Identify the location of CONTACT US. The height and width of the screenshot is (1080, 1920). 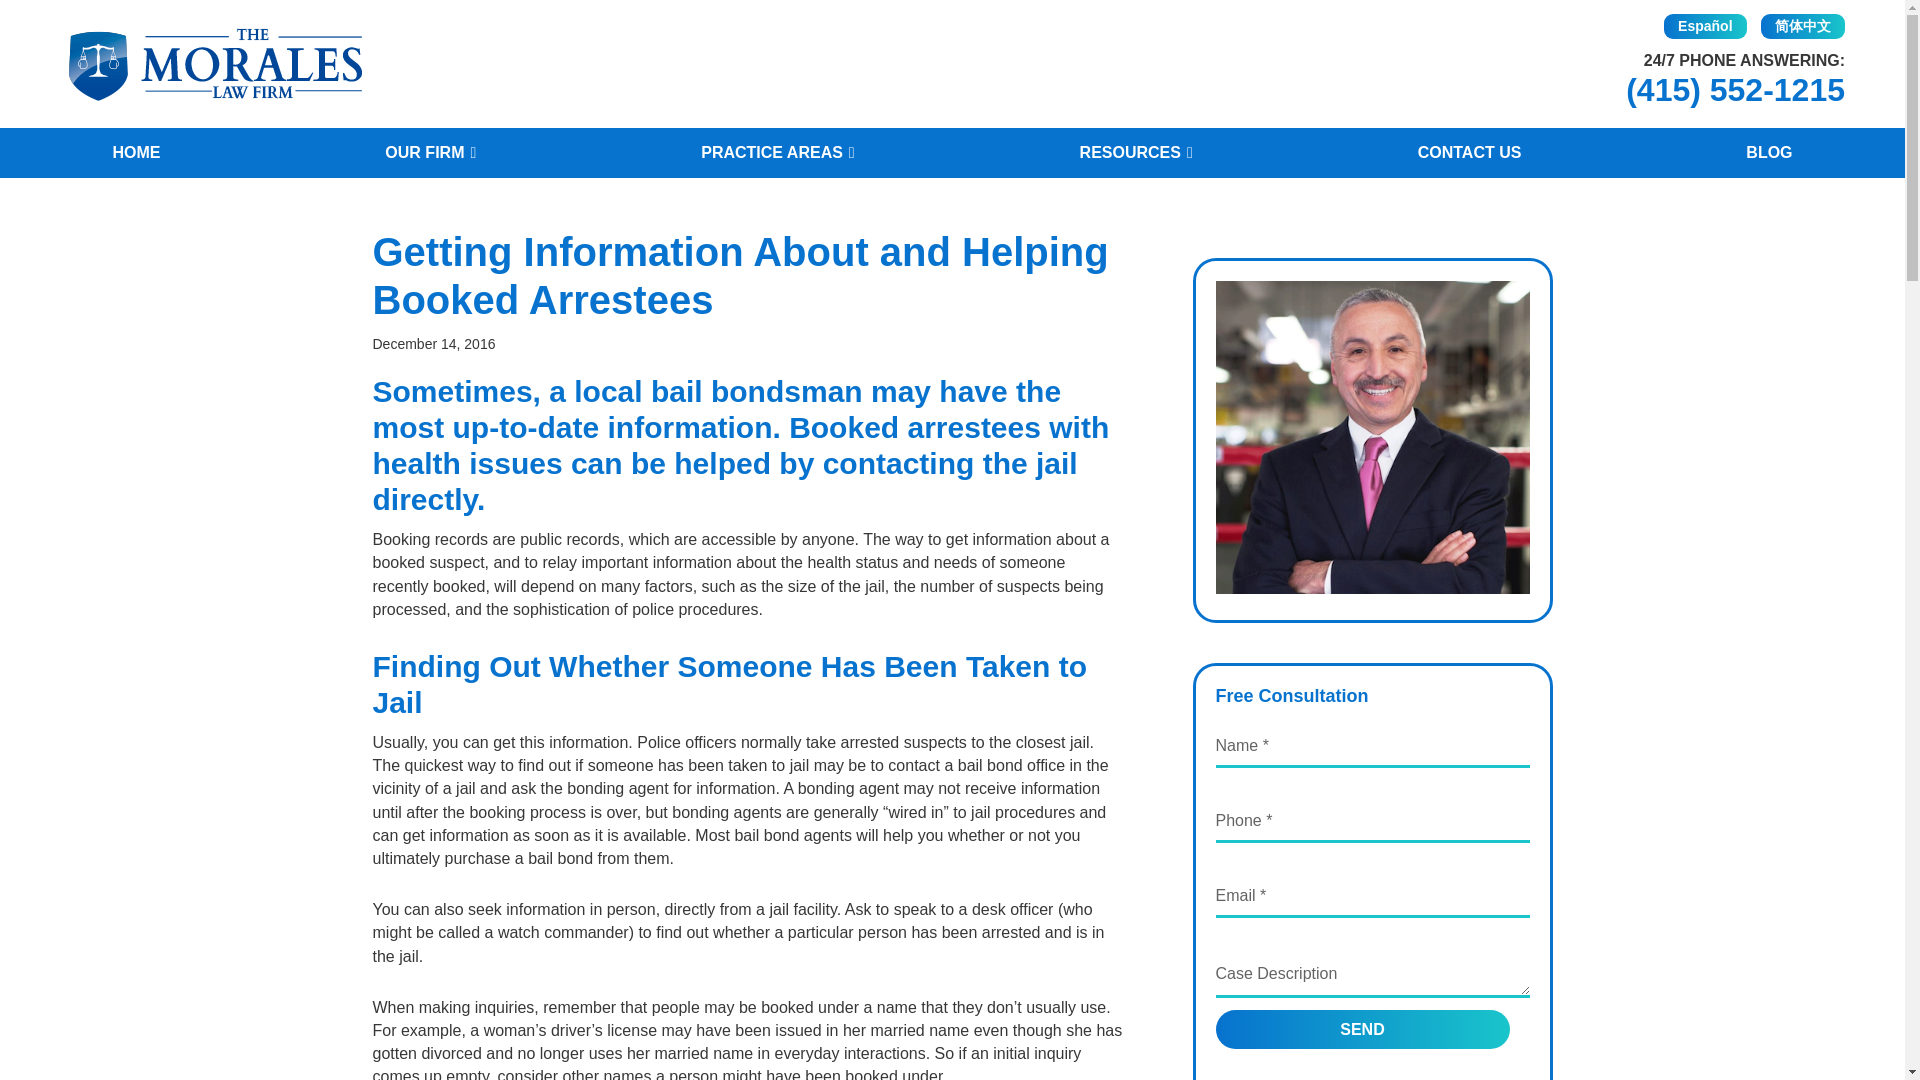
(1469, 153).